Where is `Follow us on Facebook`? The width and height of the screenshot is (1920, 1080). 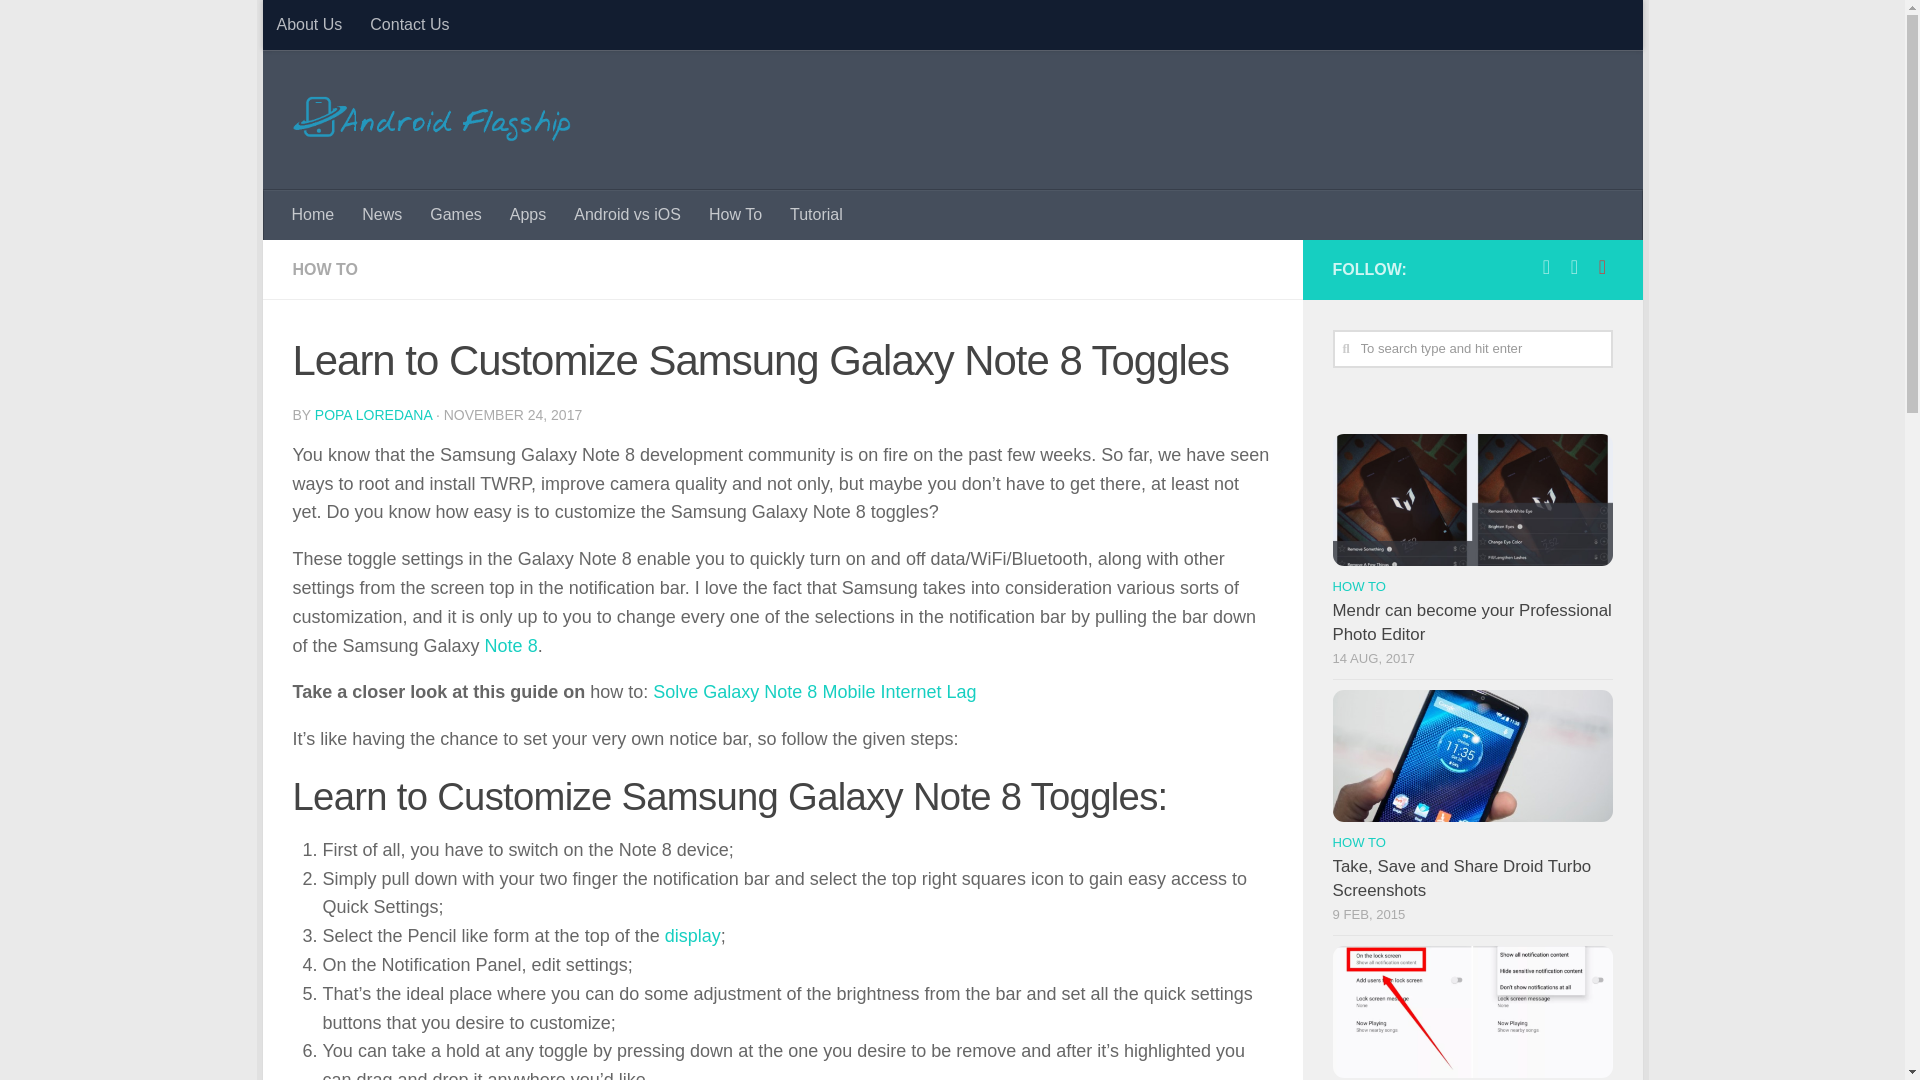 Follow us on Facebook is located at coordinates (1546, 266).